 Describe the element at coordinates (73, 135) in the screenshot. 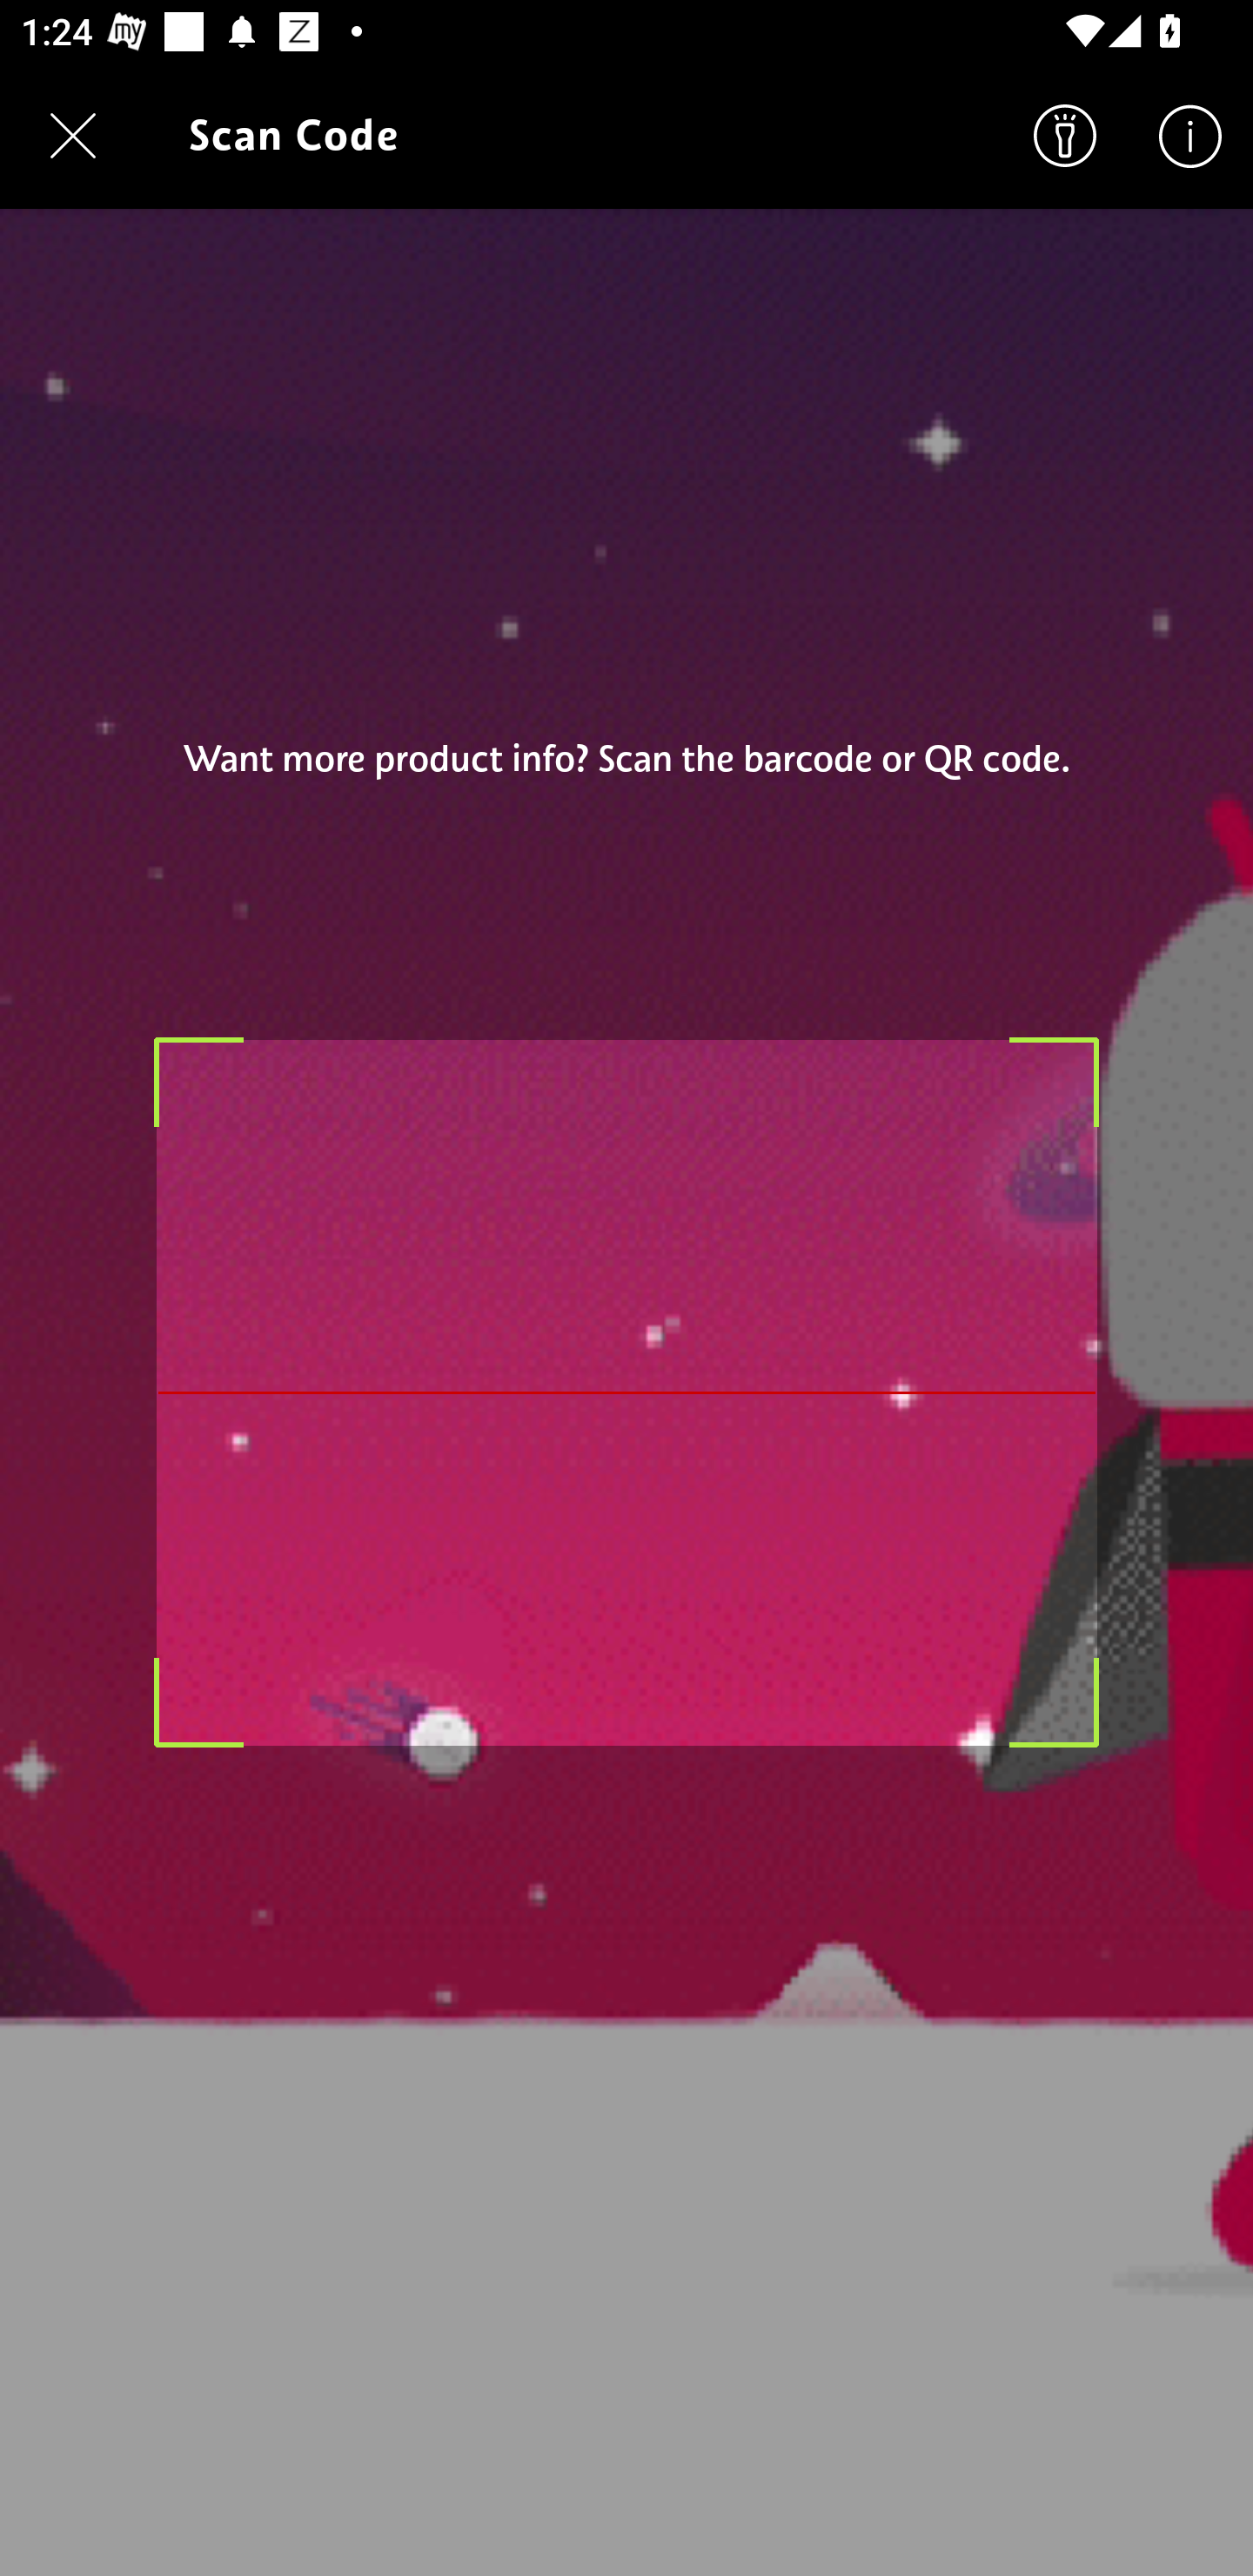

I see `Navigate up` at that location.